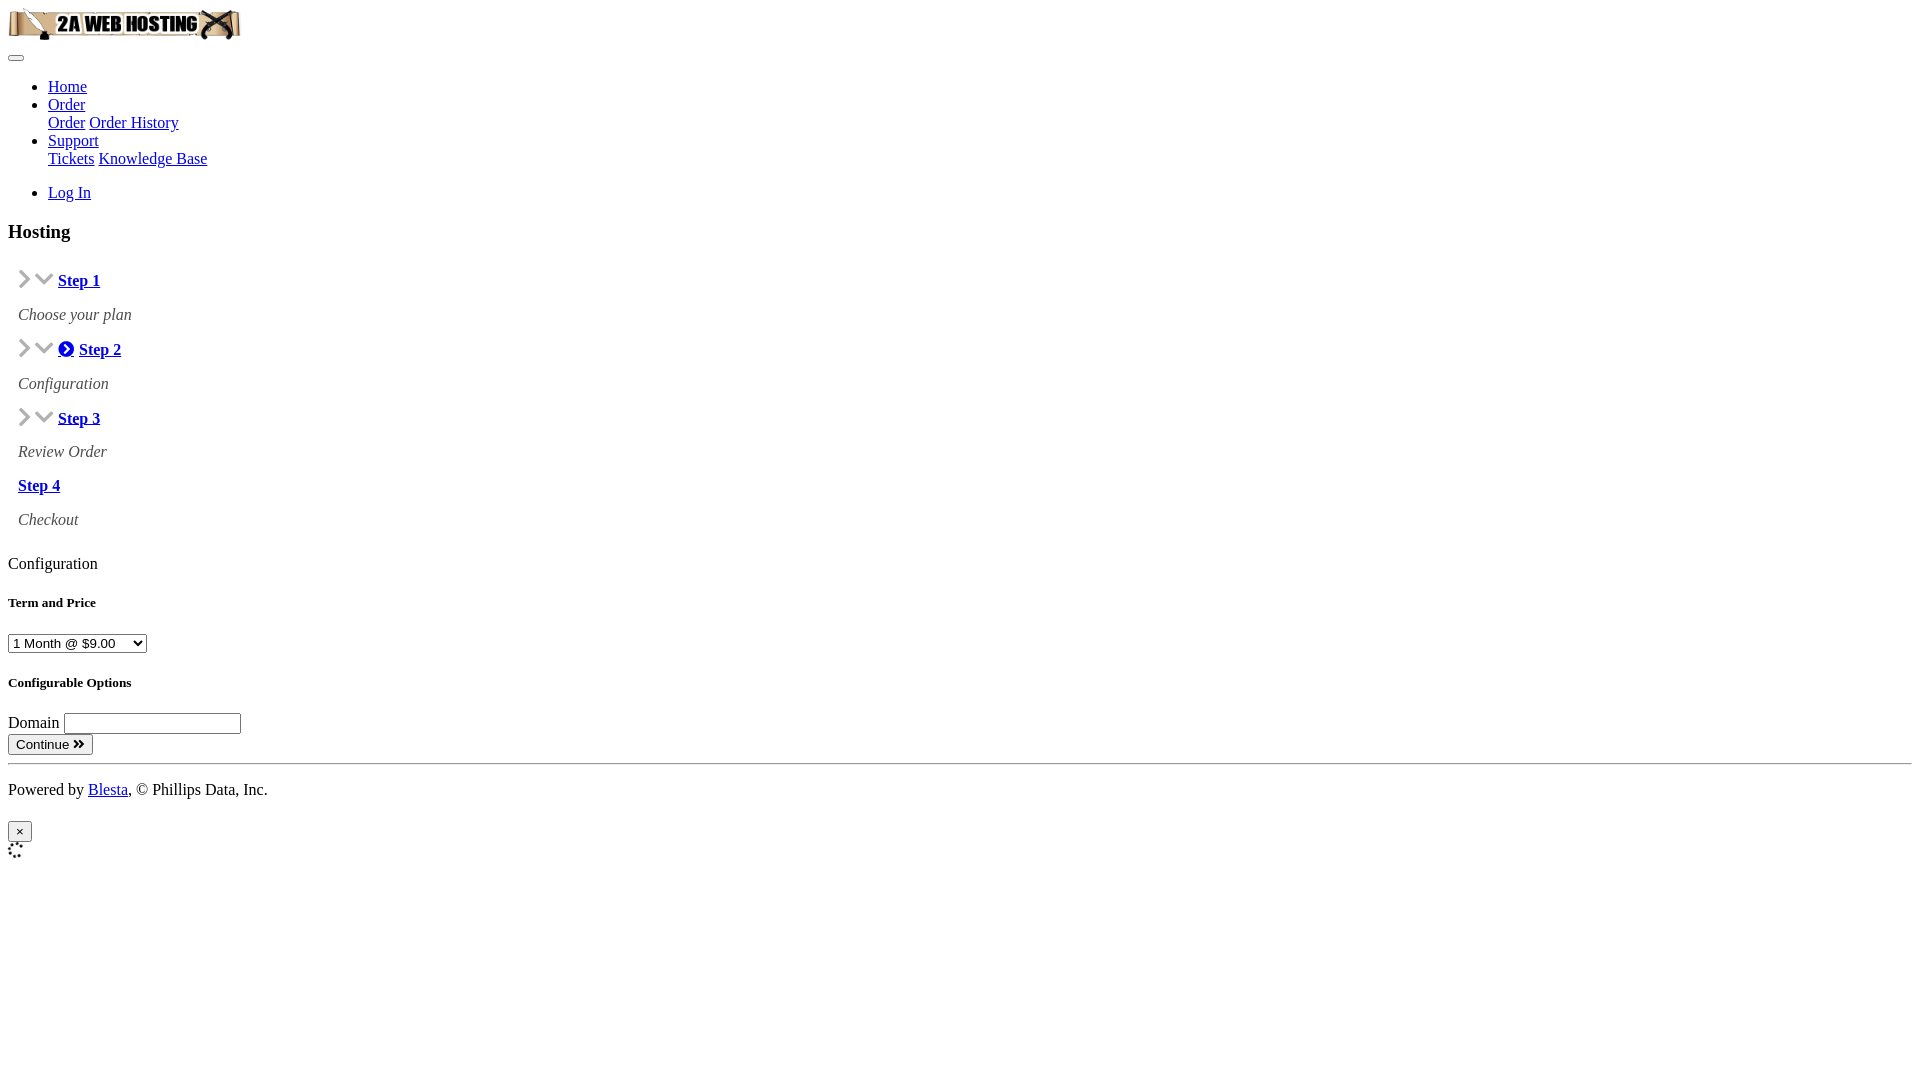 The height and width of the screenshot is (1080, 1920). What do you see at coordinates (50, 744) in the screenshot?
I see `Continue` at bounding box center [50, 744].